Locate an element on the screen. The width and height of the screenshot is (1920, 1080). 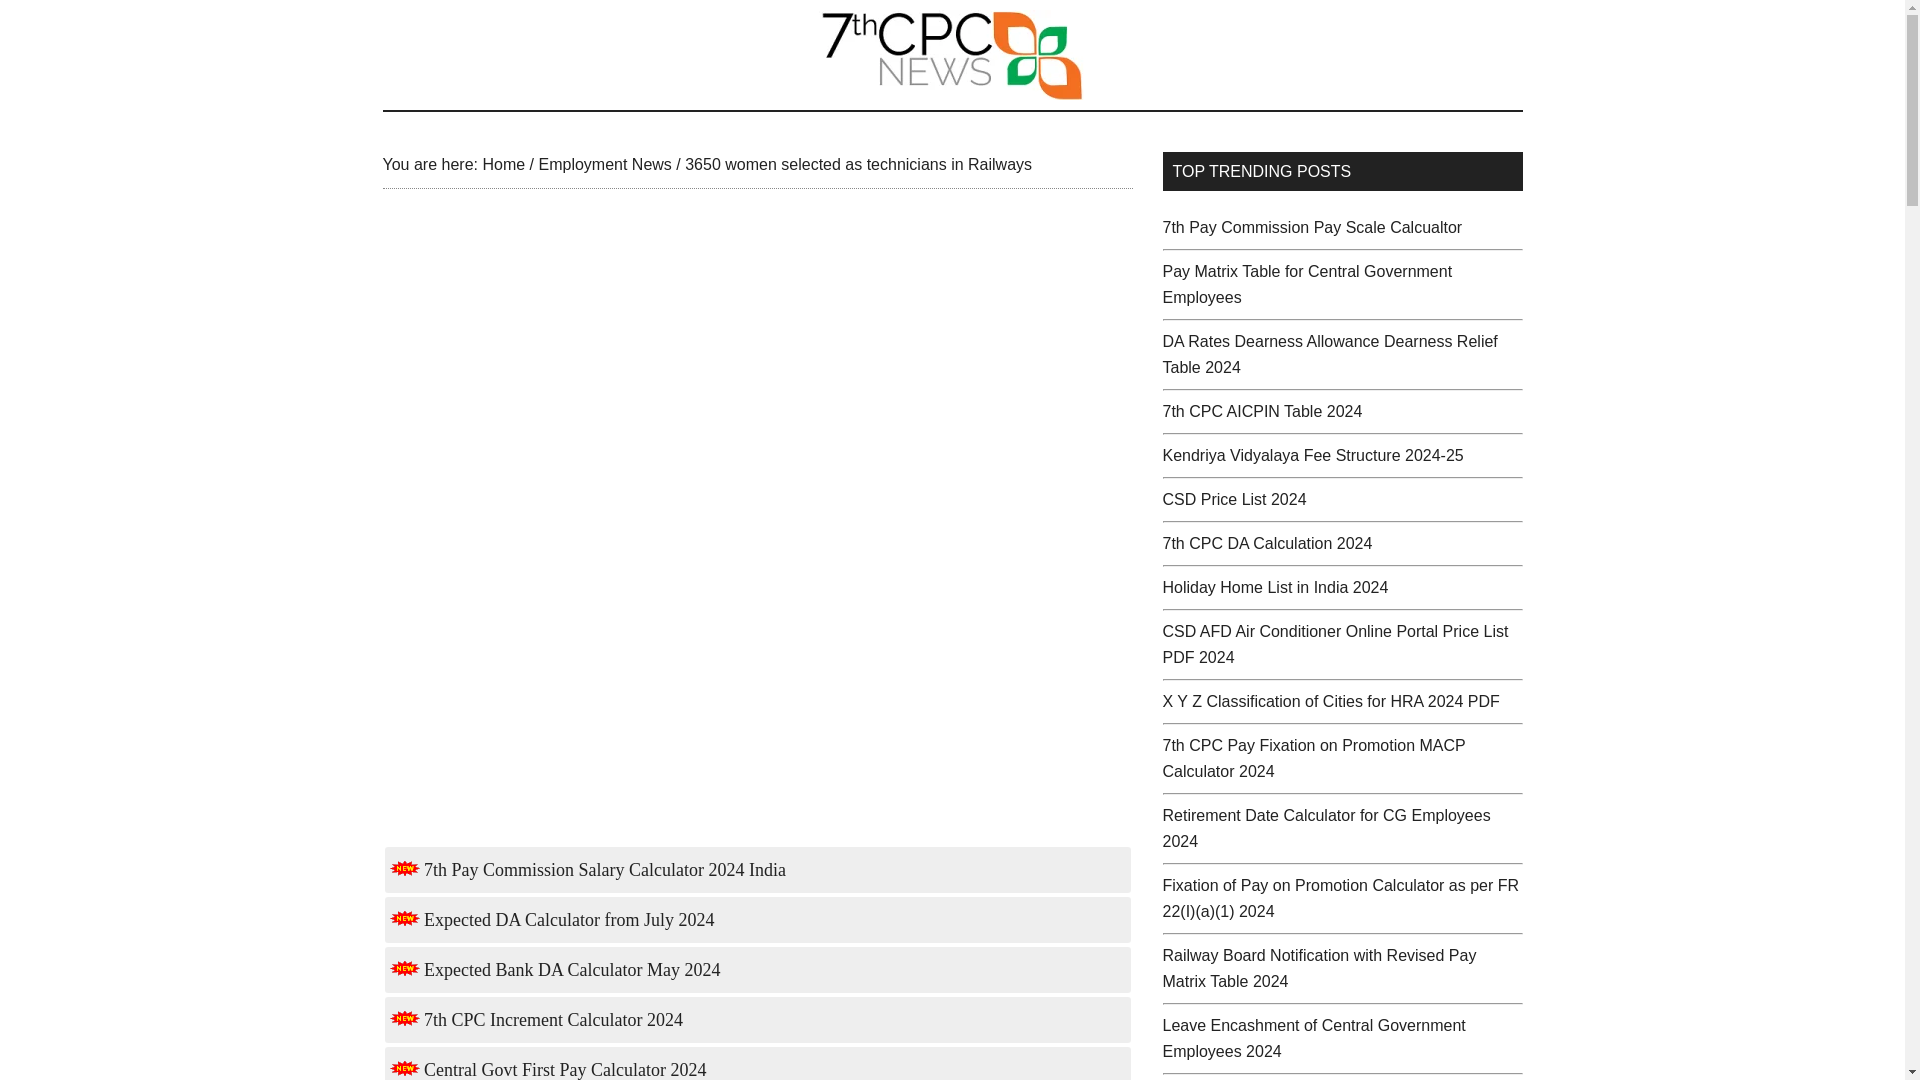
7th CPC Pay Fixation on Promotion MACP Calculator 2024 is located at coordinates (1312, 758).